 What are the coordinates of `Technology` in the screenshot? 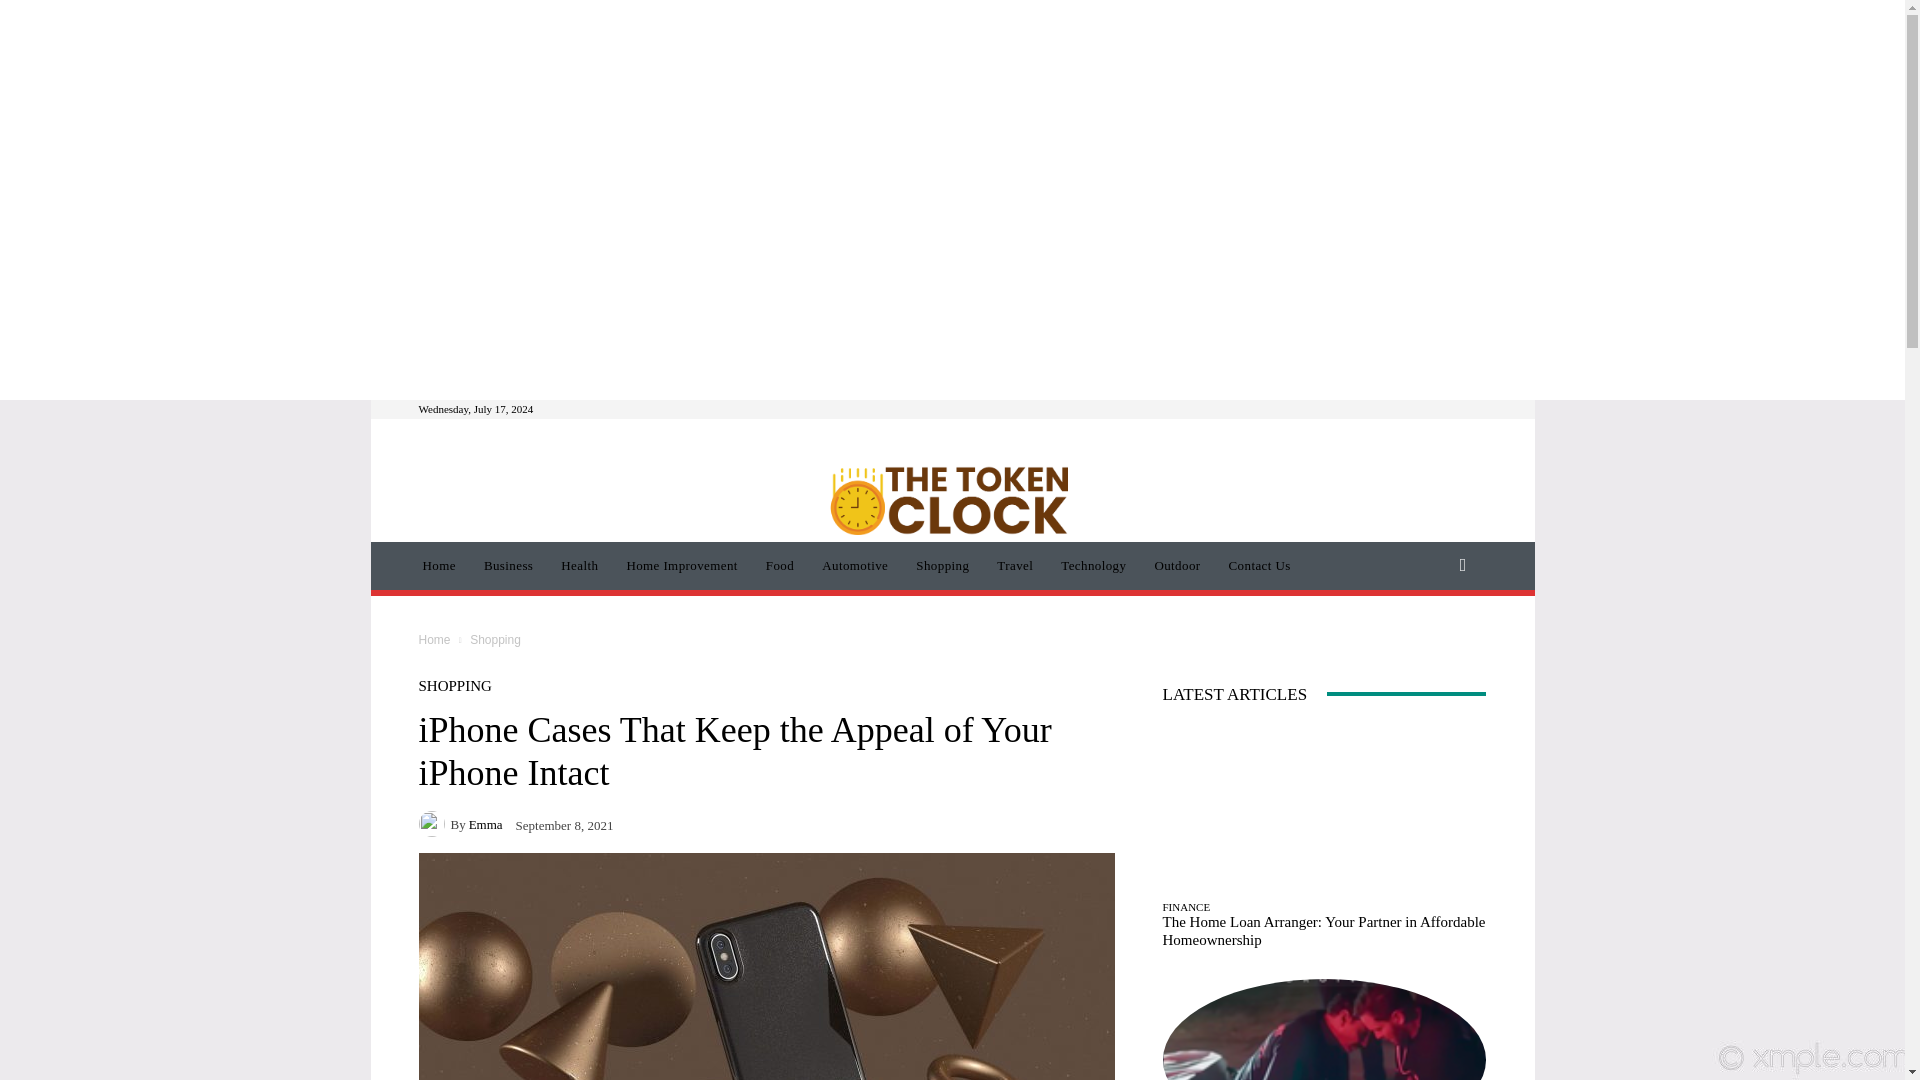 It's located at (1093, 566).